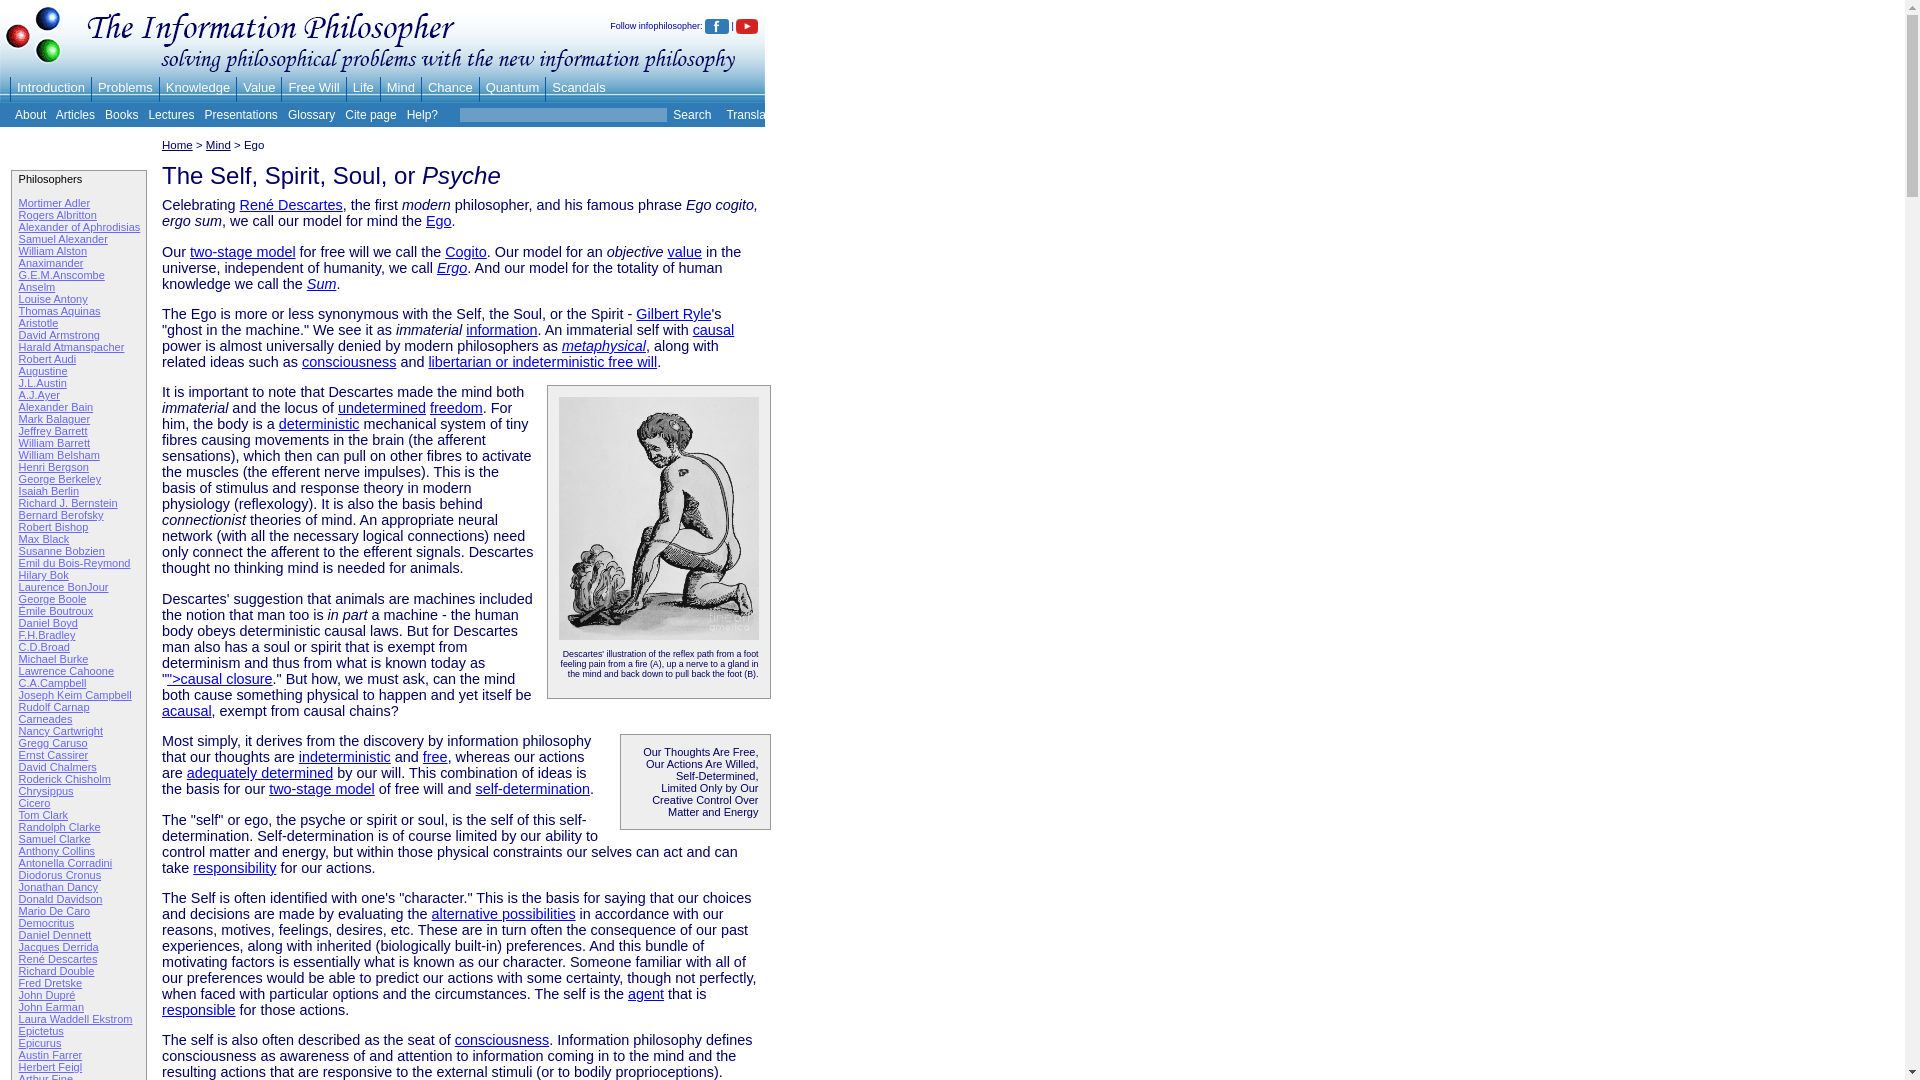 The image size is (1920, 1080). I want to click on About, so click(30, 115).